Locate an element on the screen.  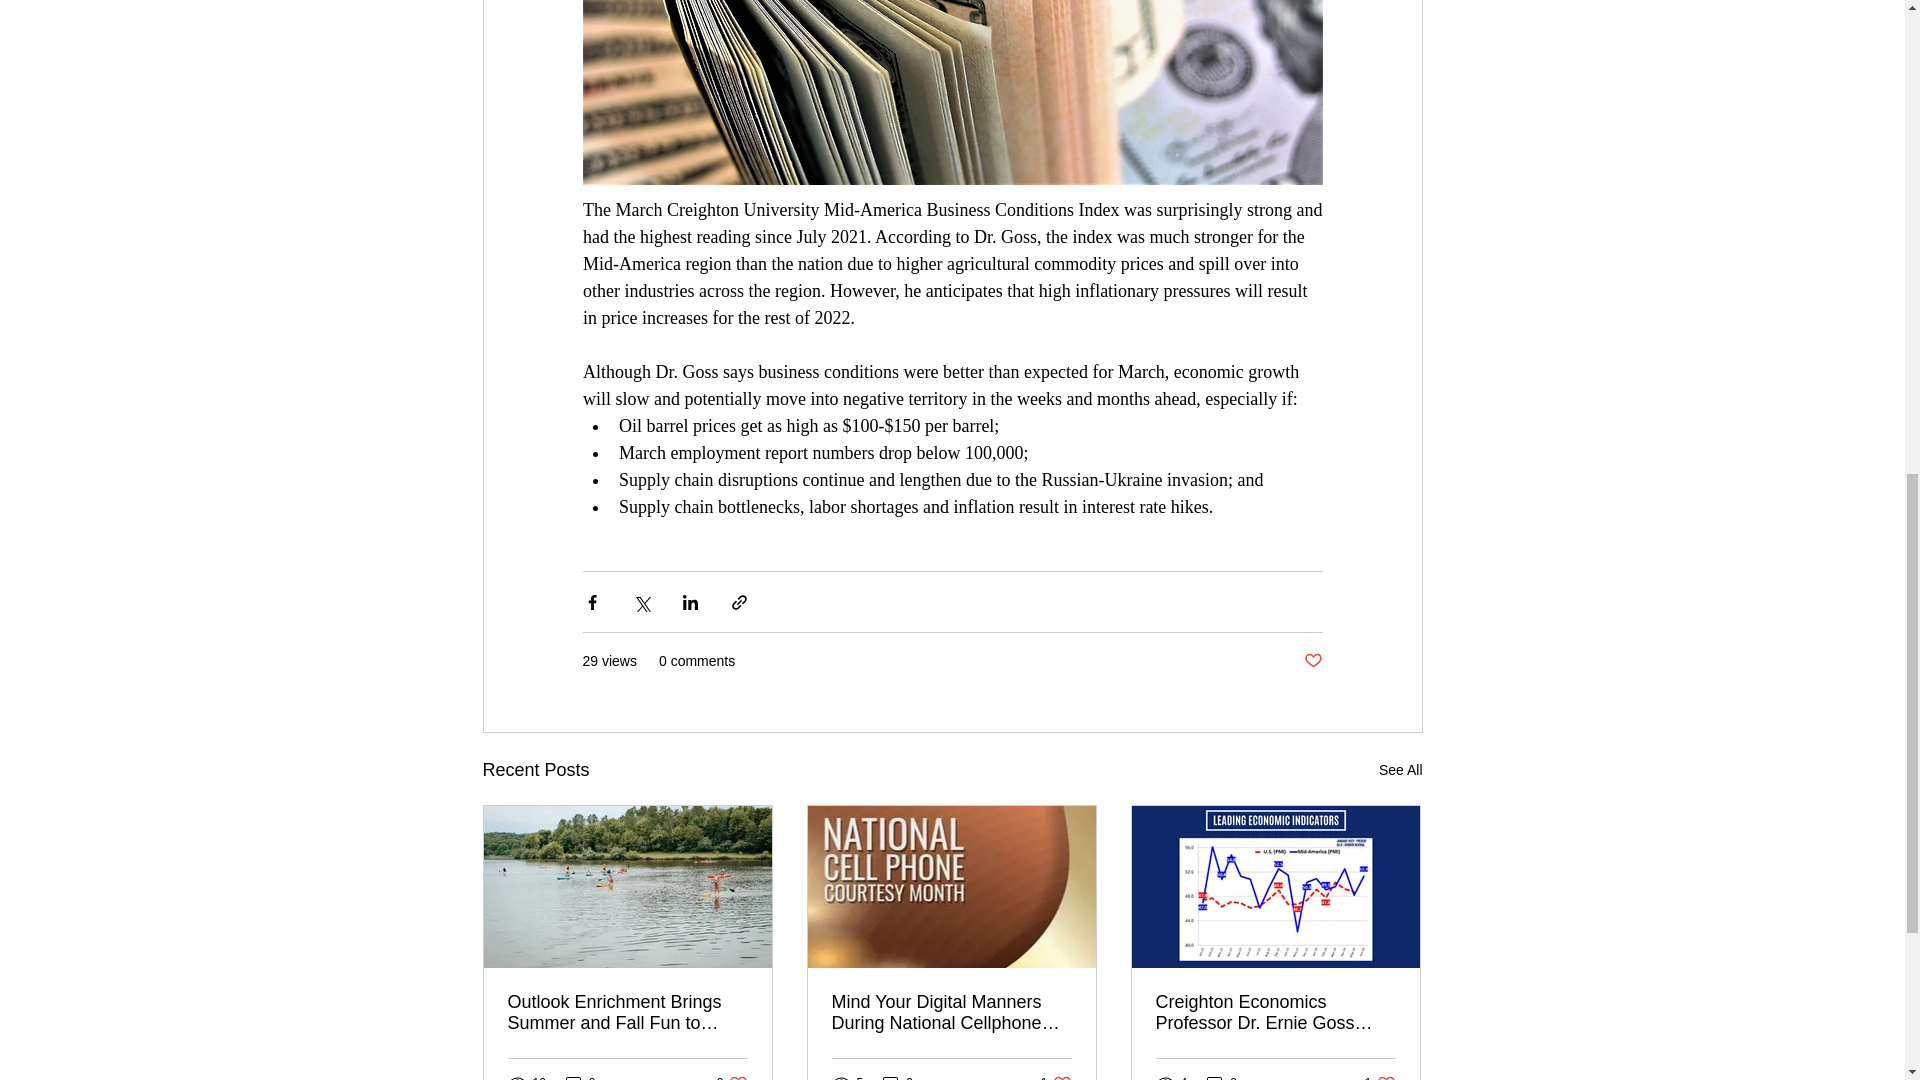
0 is located at coordinates (580, 1076).